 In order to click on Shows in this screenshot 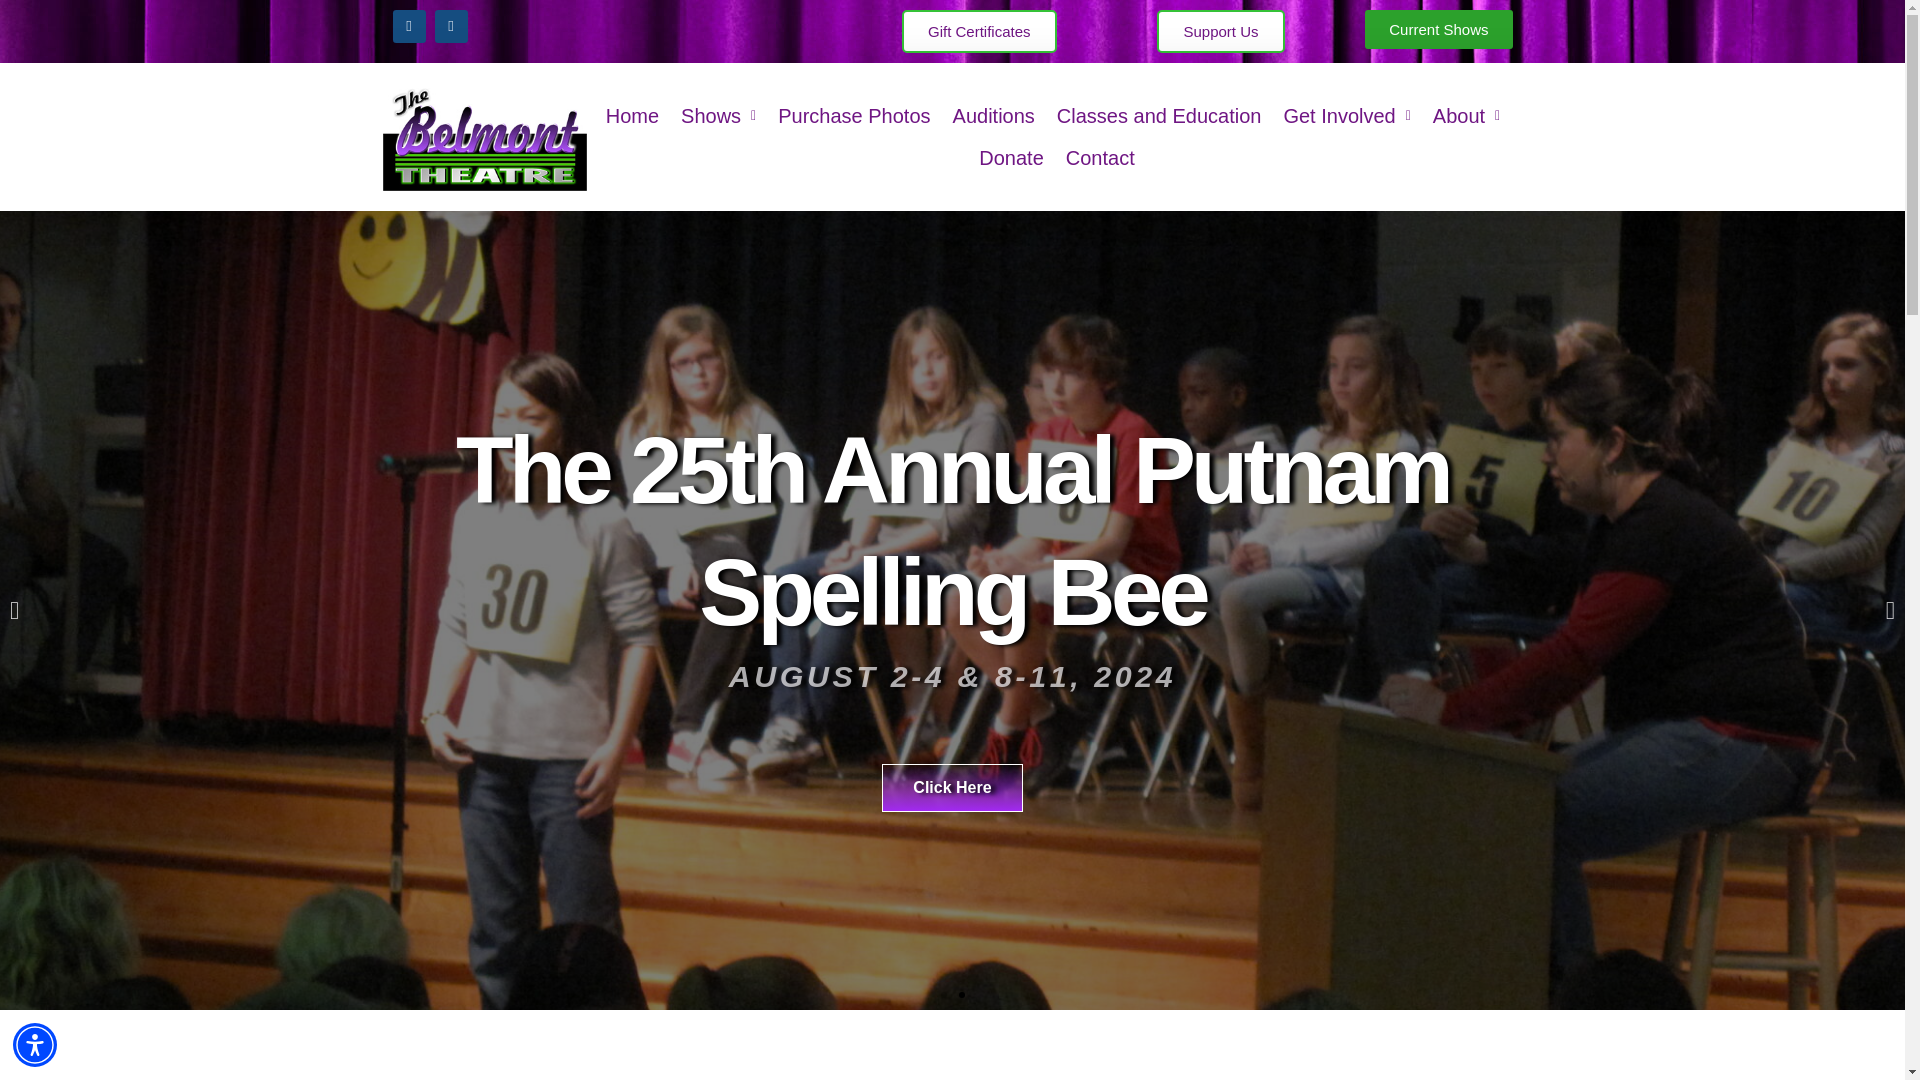, I will do `click(718, 116)`.